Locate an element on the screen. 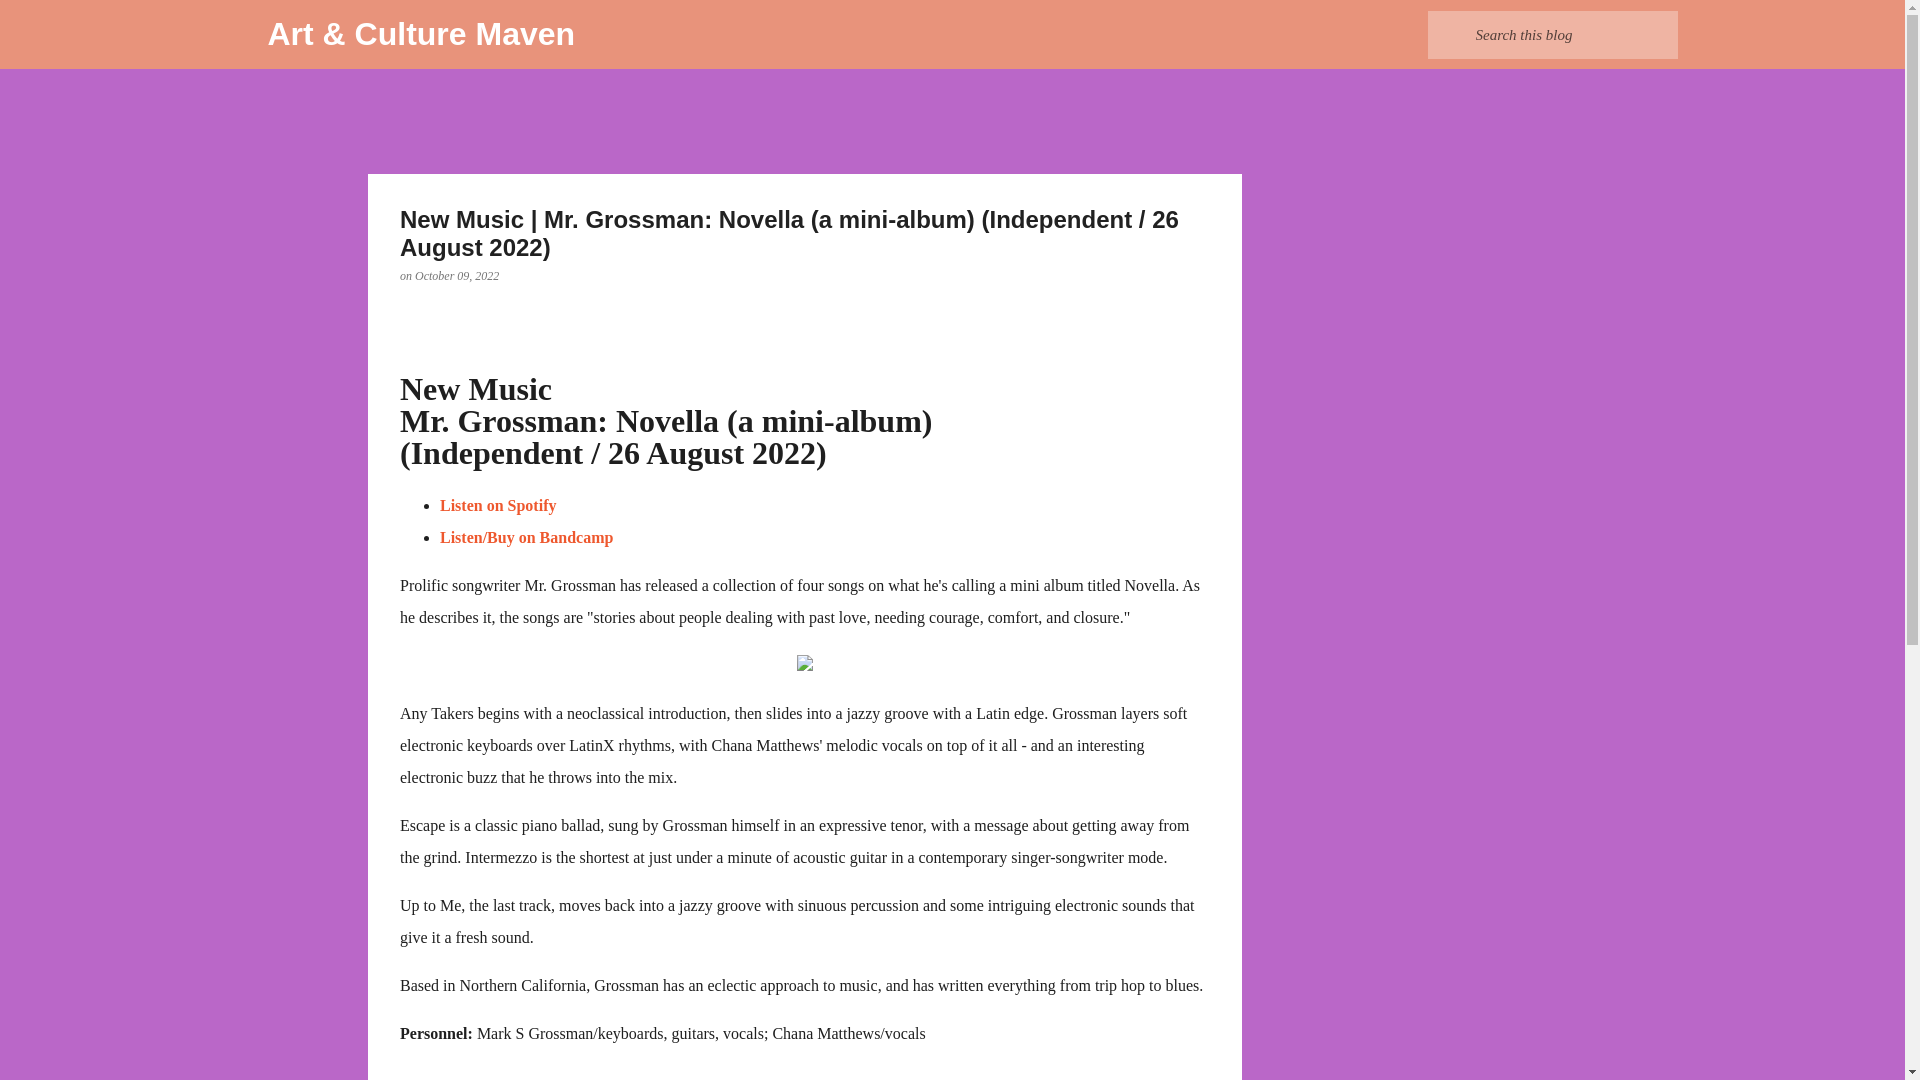  permanent link is located at coordinates (456, 275).